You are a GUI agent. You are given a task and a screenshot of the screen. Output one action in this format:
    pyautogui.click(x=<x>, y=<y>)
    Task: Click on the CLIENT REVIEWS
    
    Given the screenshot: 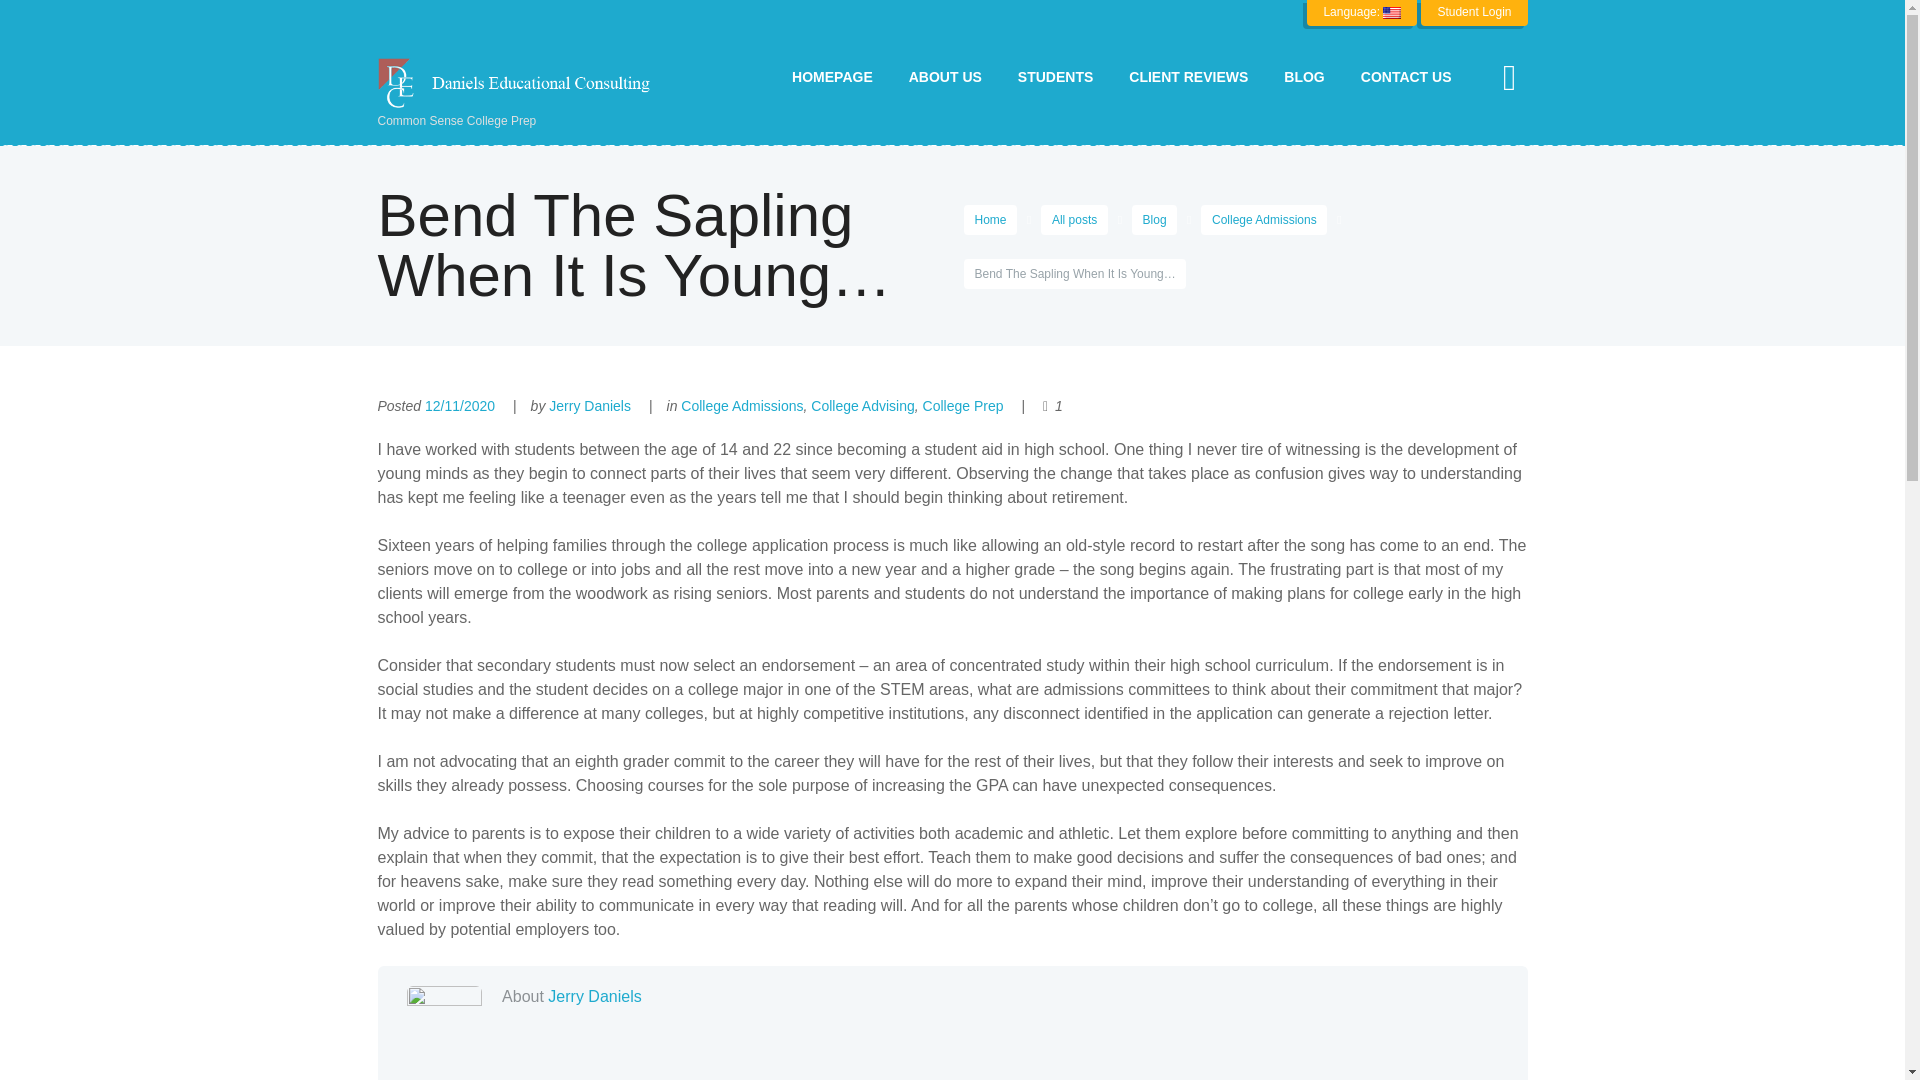 What is the action you would take?
    pyautogui.click(x=1188, y=77)
    